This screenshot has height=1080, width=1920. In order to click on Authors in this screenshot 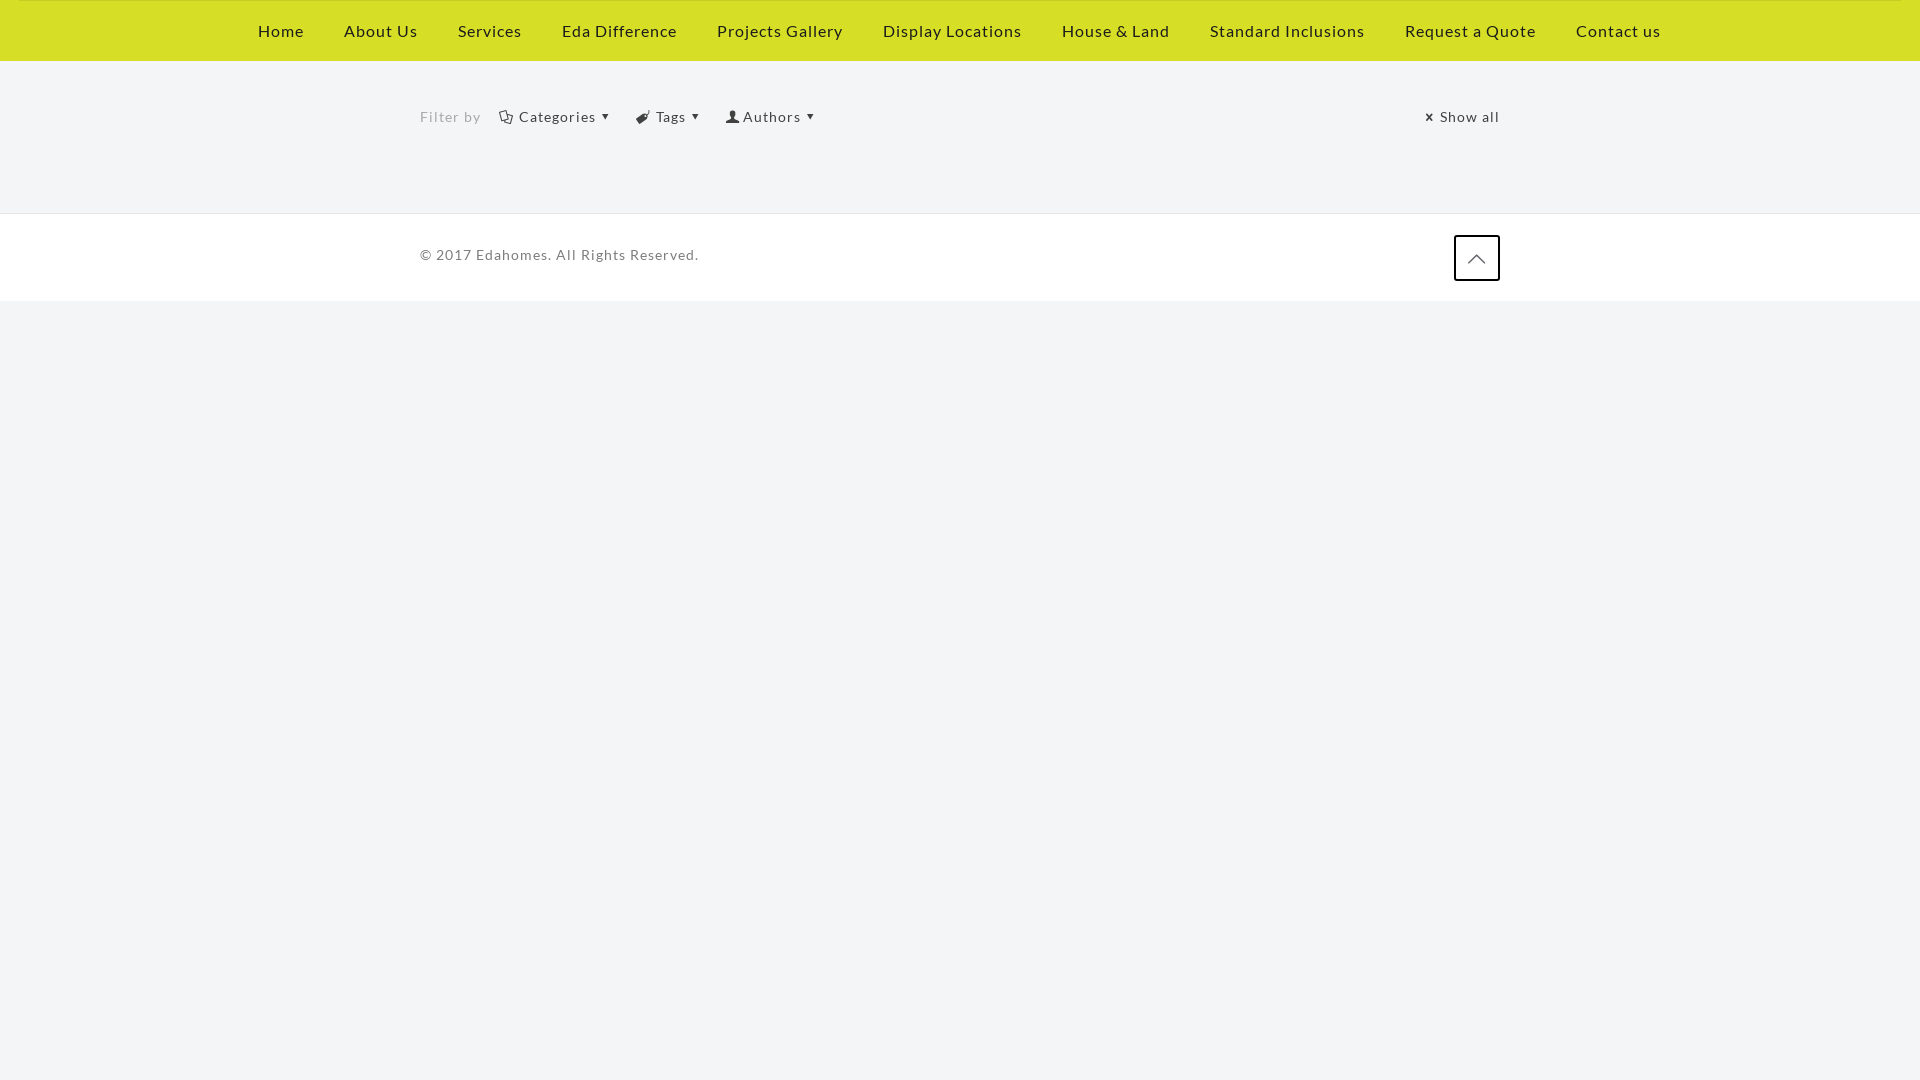, I will do `click(772, 116)`.